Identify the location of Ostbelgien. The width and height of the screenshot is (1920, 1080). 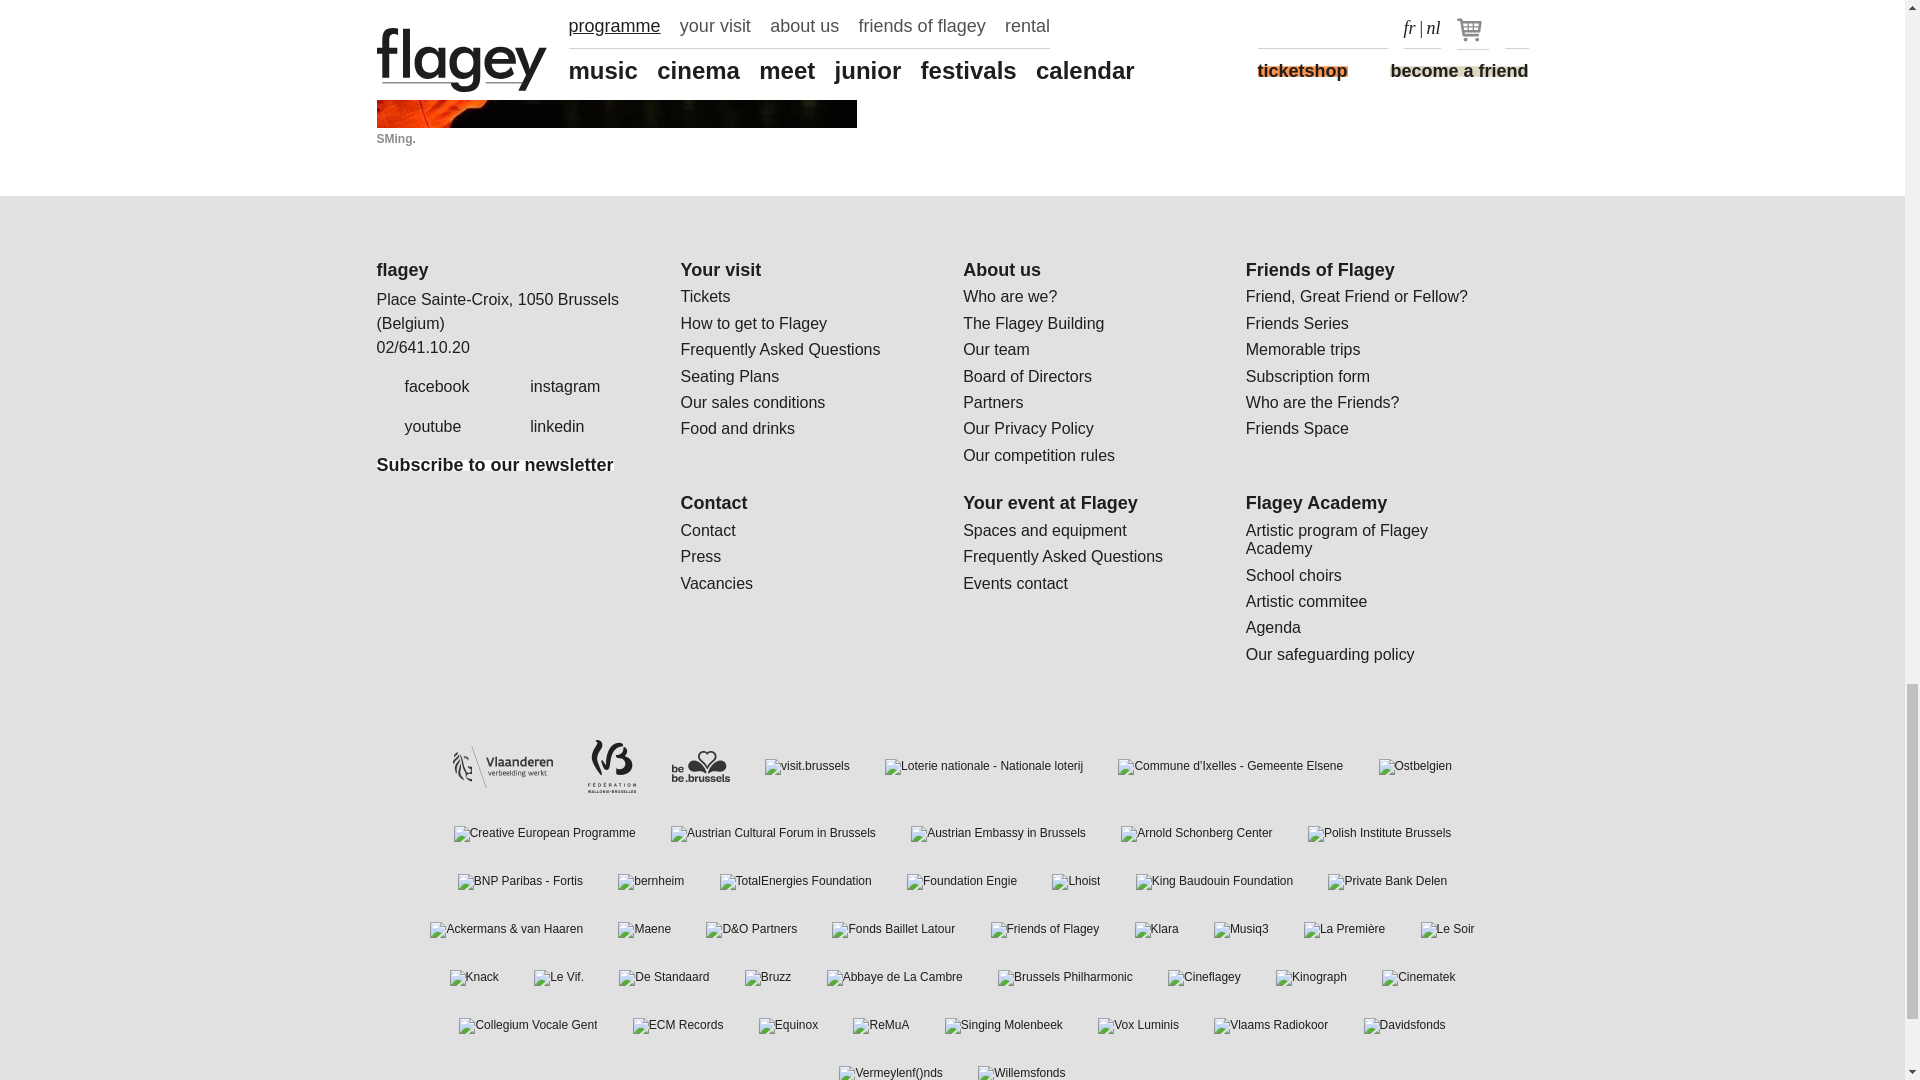
(1414, 767).